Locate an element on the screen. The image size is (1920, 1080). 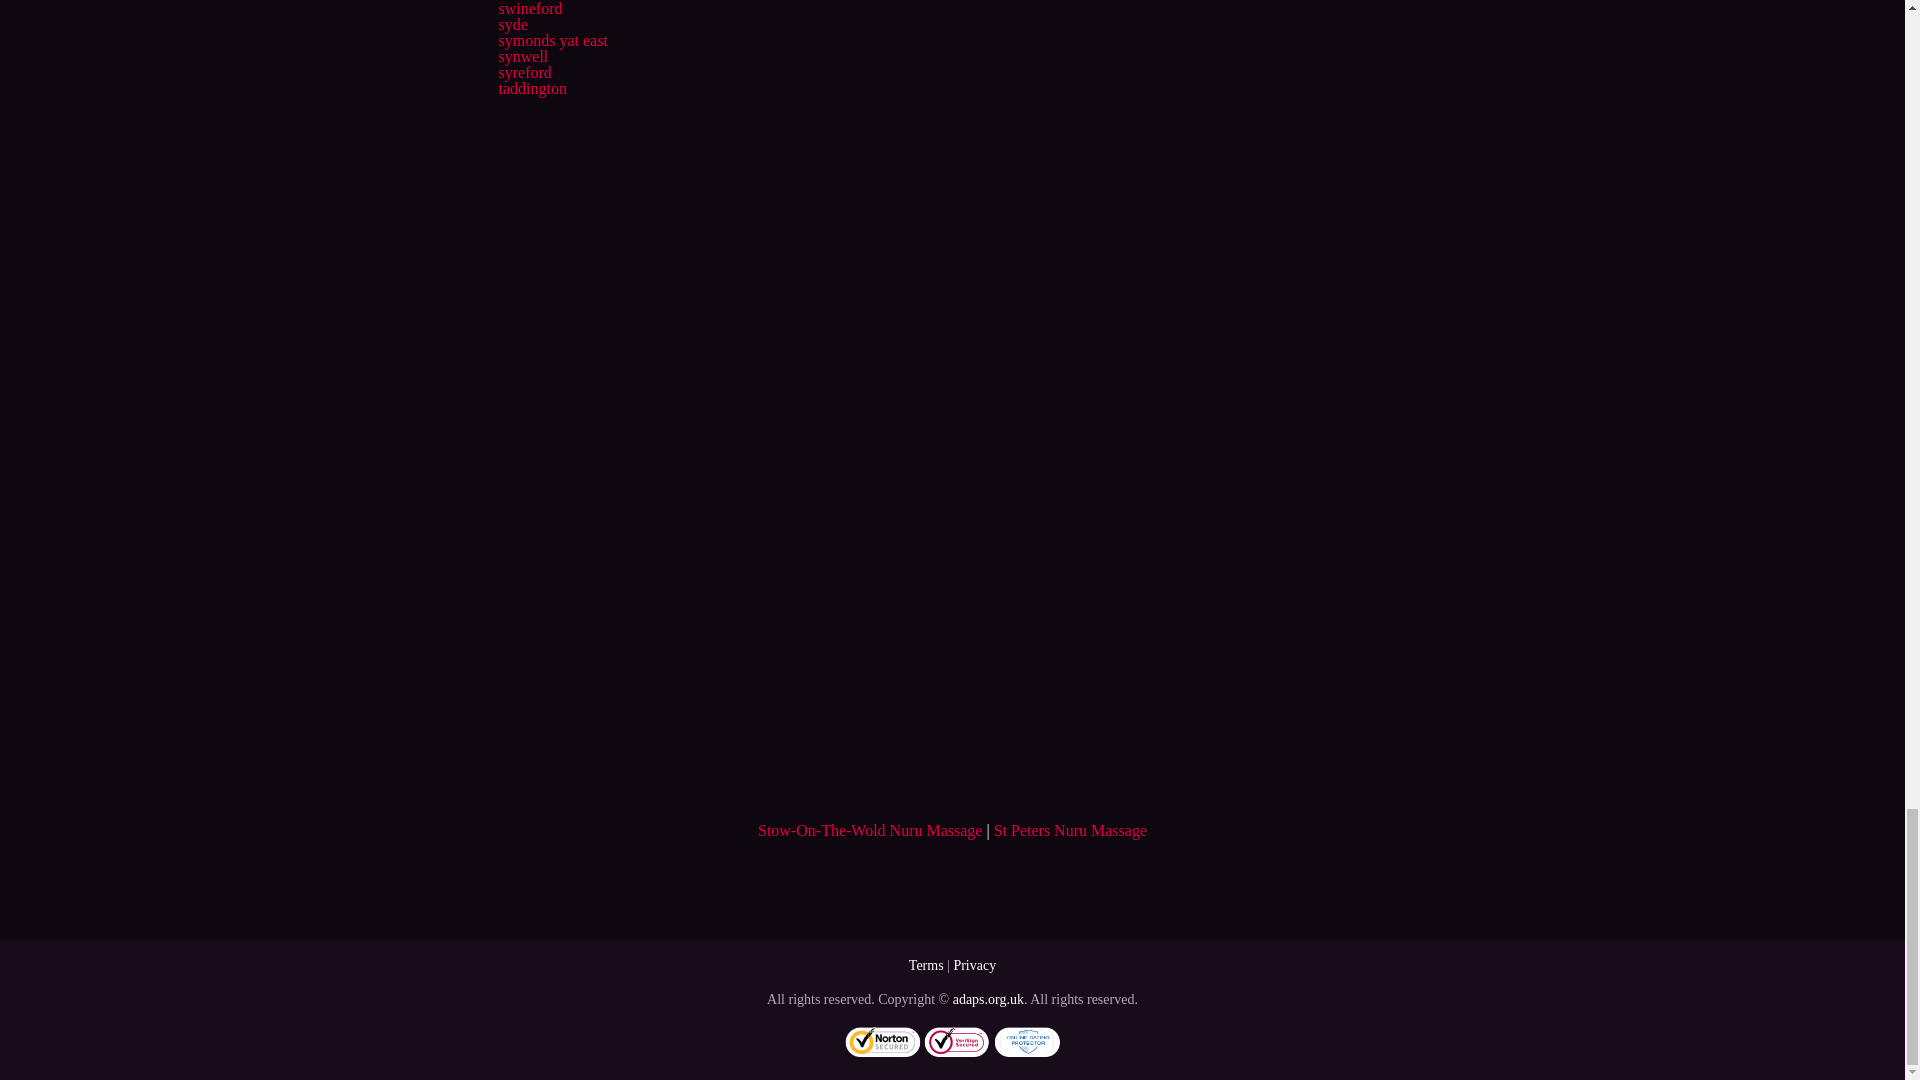
Privacy is located at coordinates (974, 965).